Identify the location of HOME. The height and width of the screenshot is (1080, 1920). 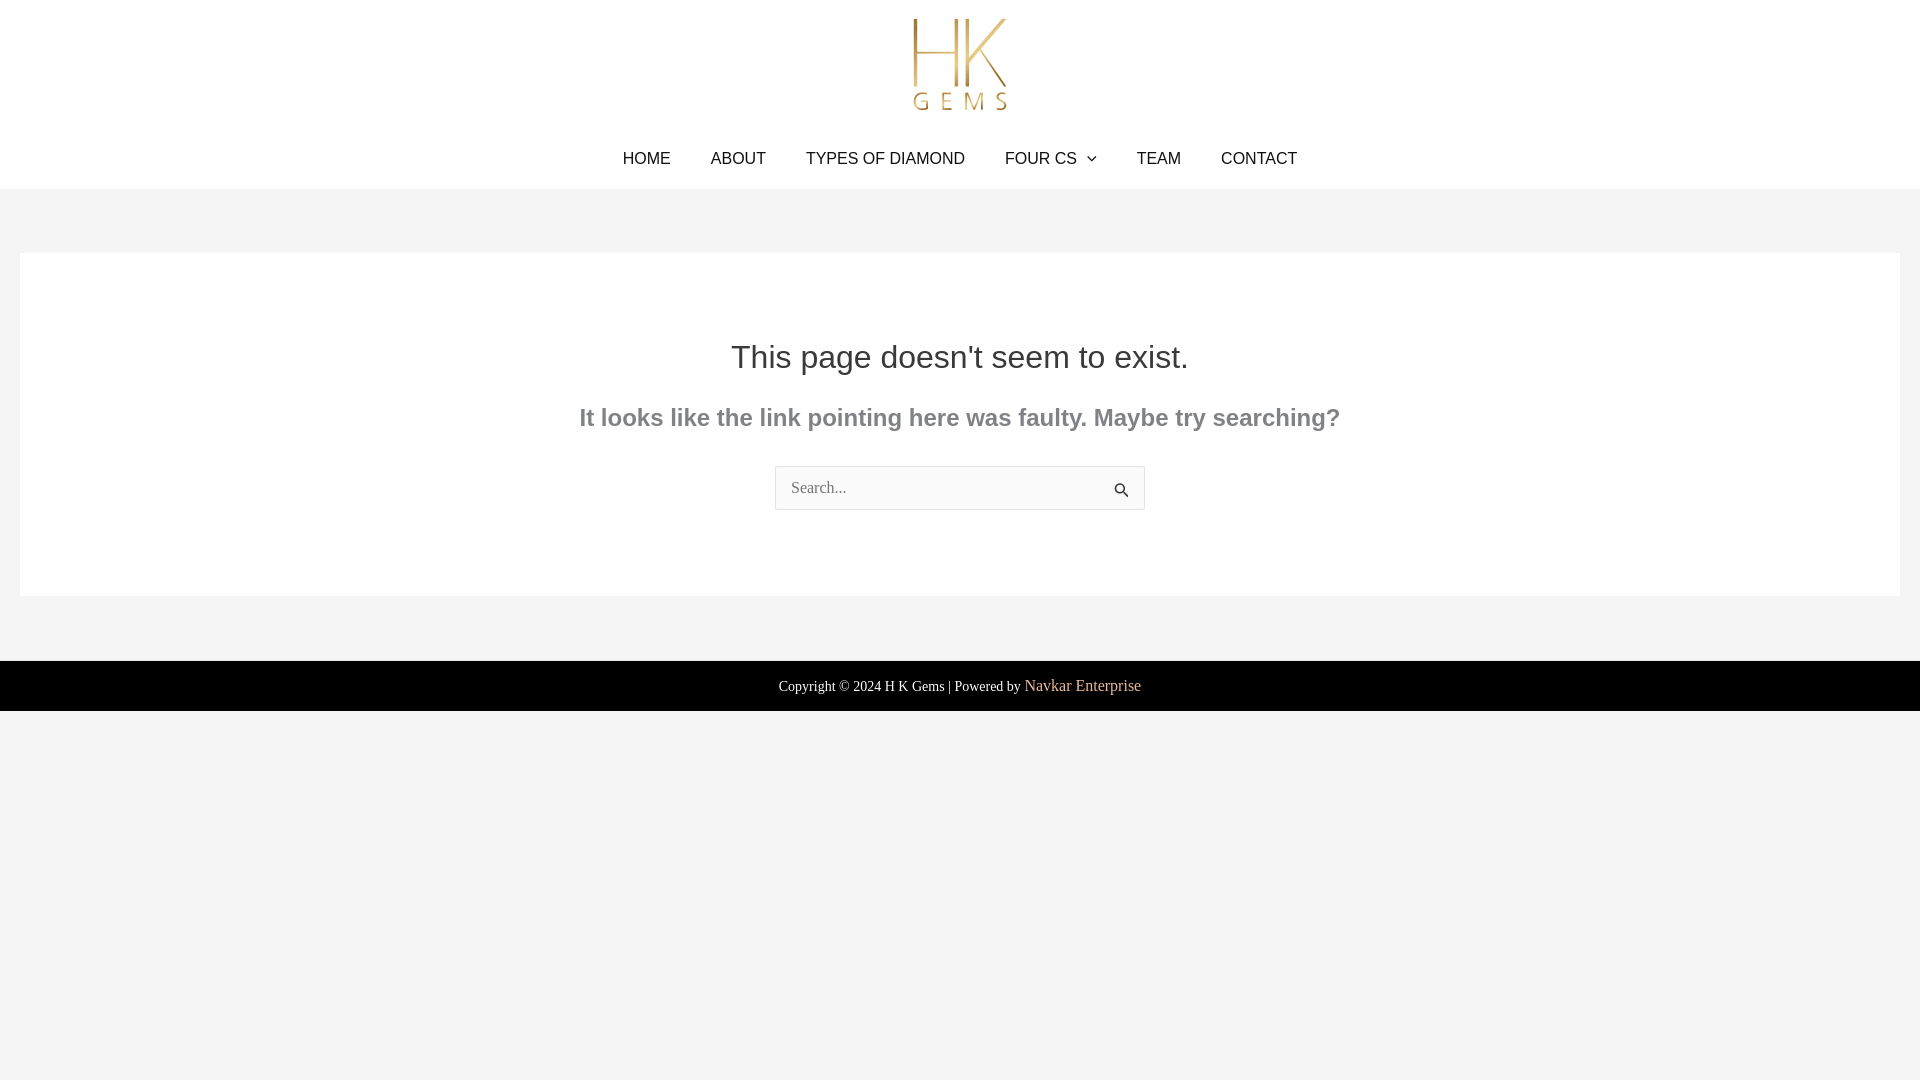
(646, 158).